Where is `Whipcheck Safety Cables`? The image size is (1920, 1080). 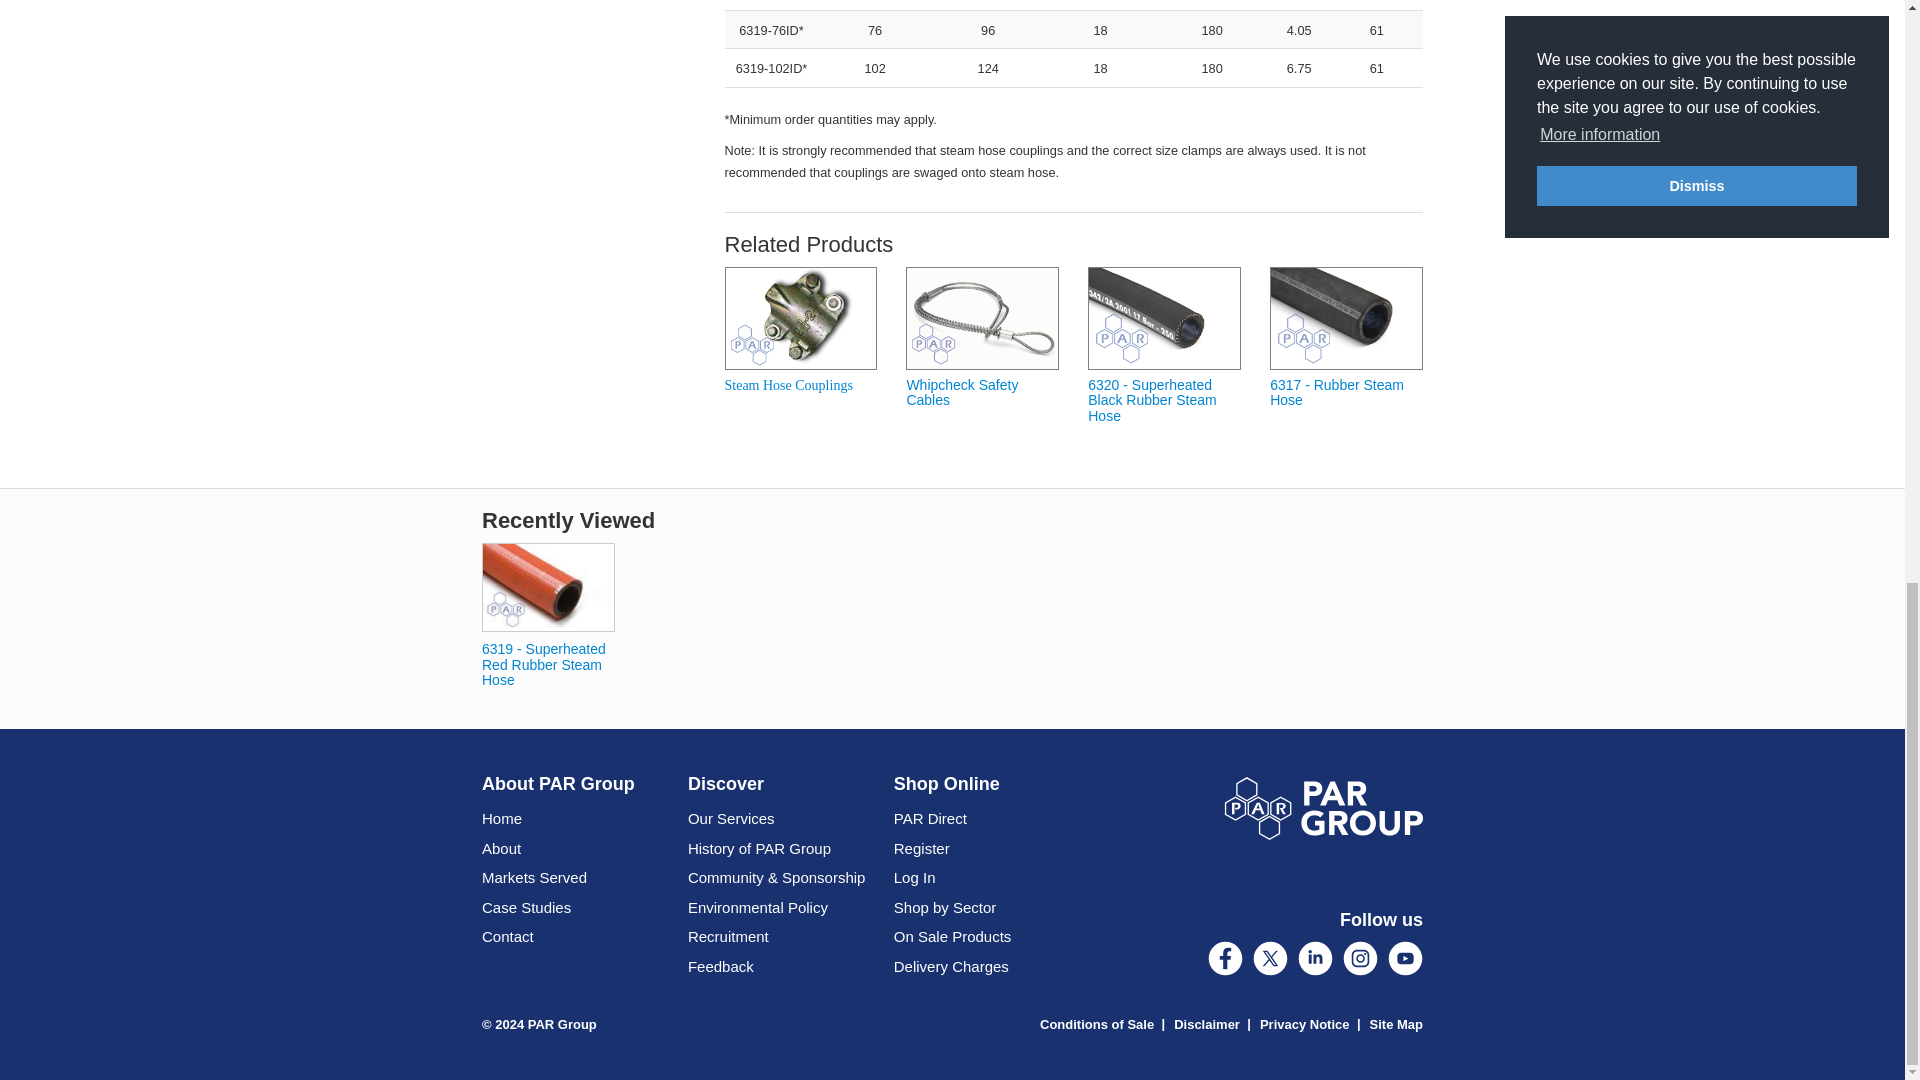 Whipcheck Safety Cables is located at coordinates (982, 318).